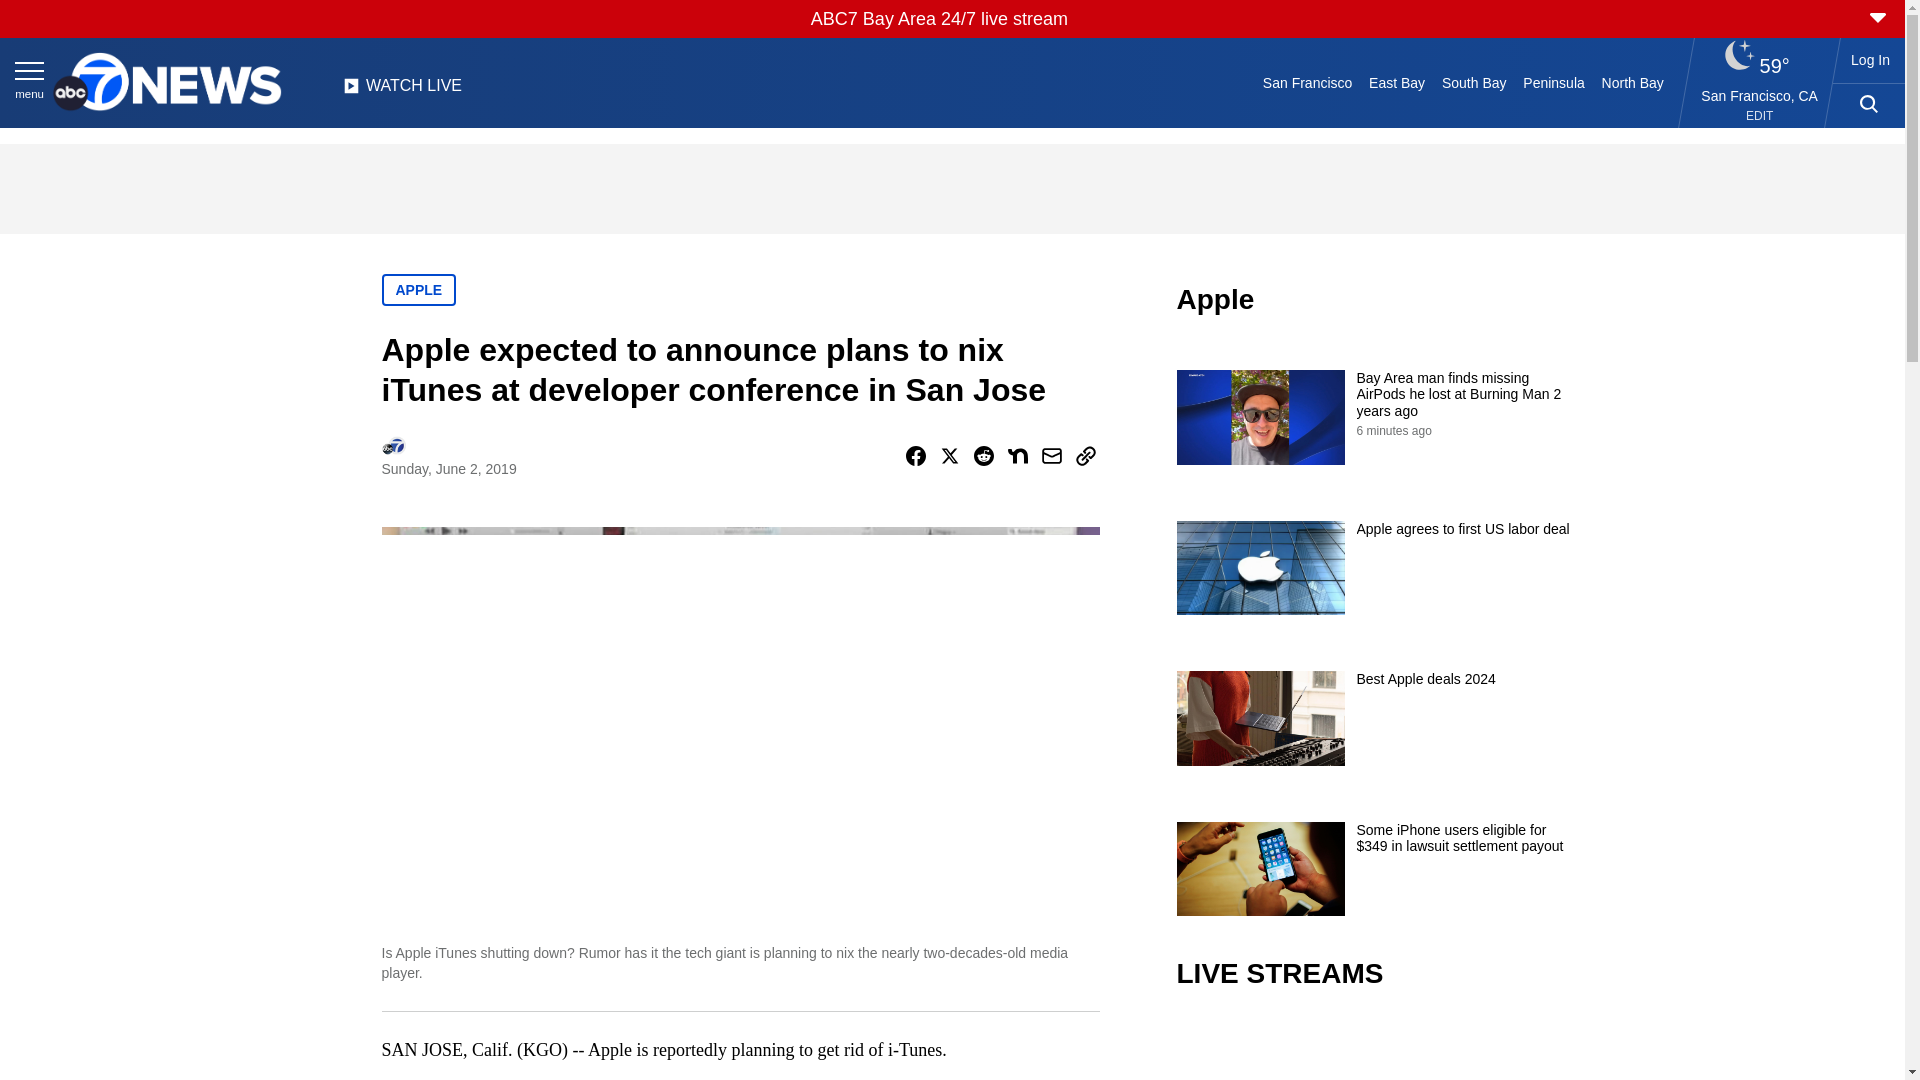  What do you see at coordinates (1554, 82) in the screenshot?
I see `Peninsula` at bounding box center [1554, 82].